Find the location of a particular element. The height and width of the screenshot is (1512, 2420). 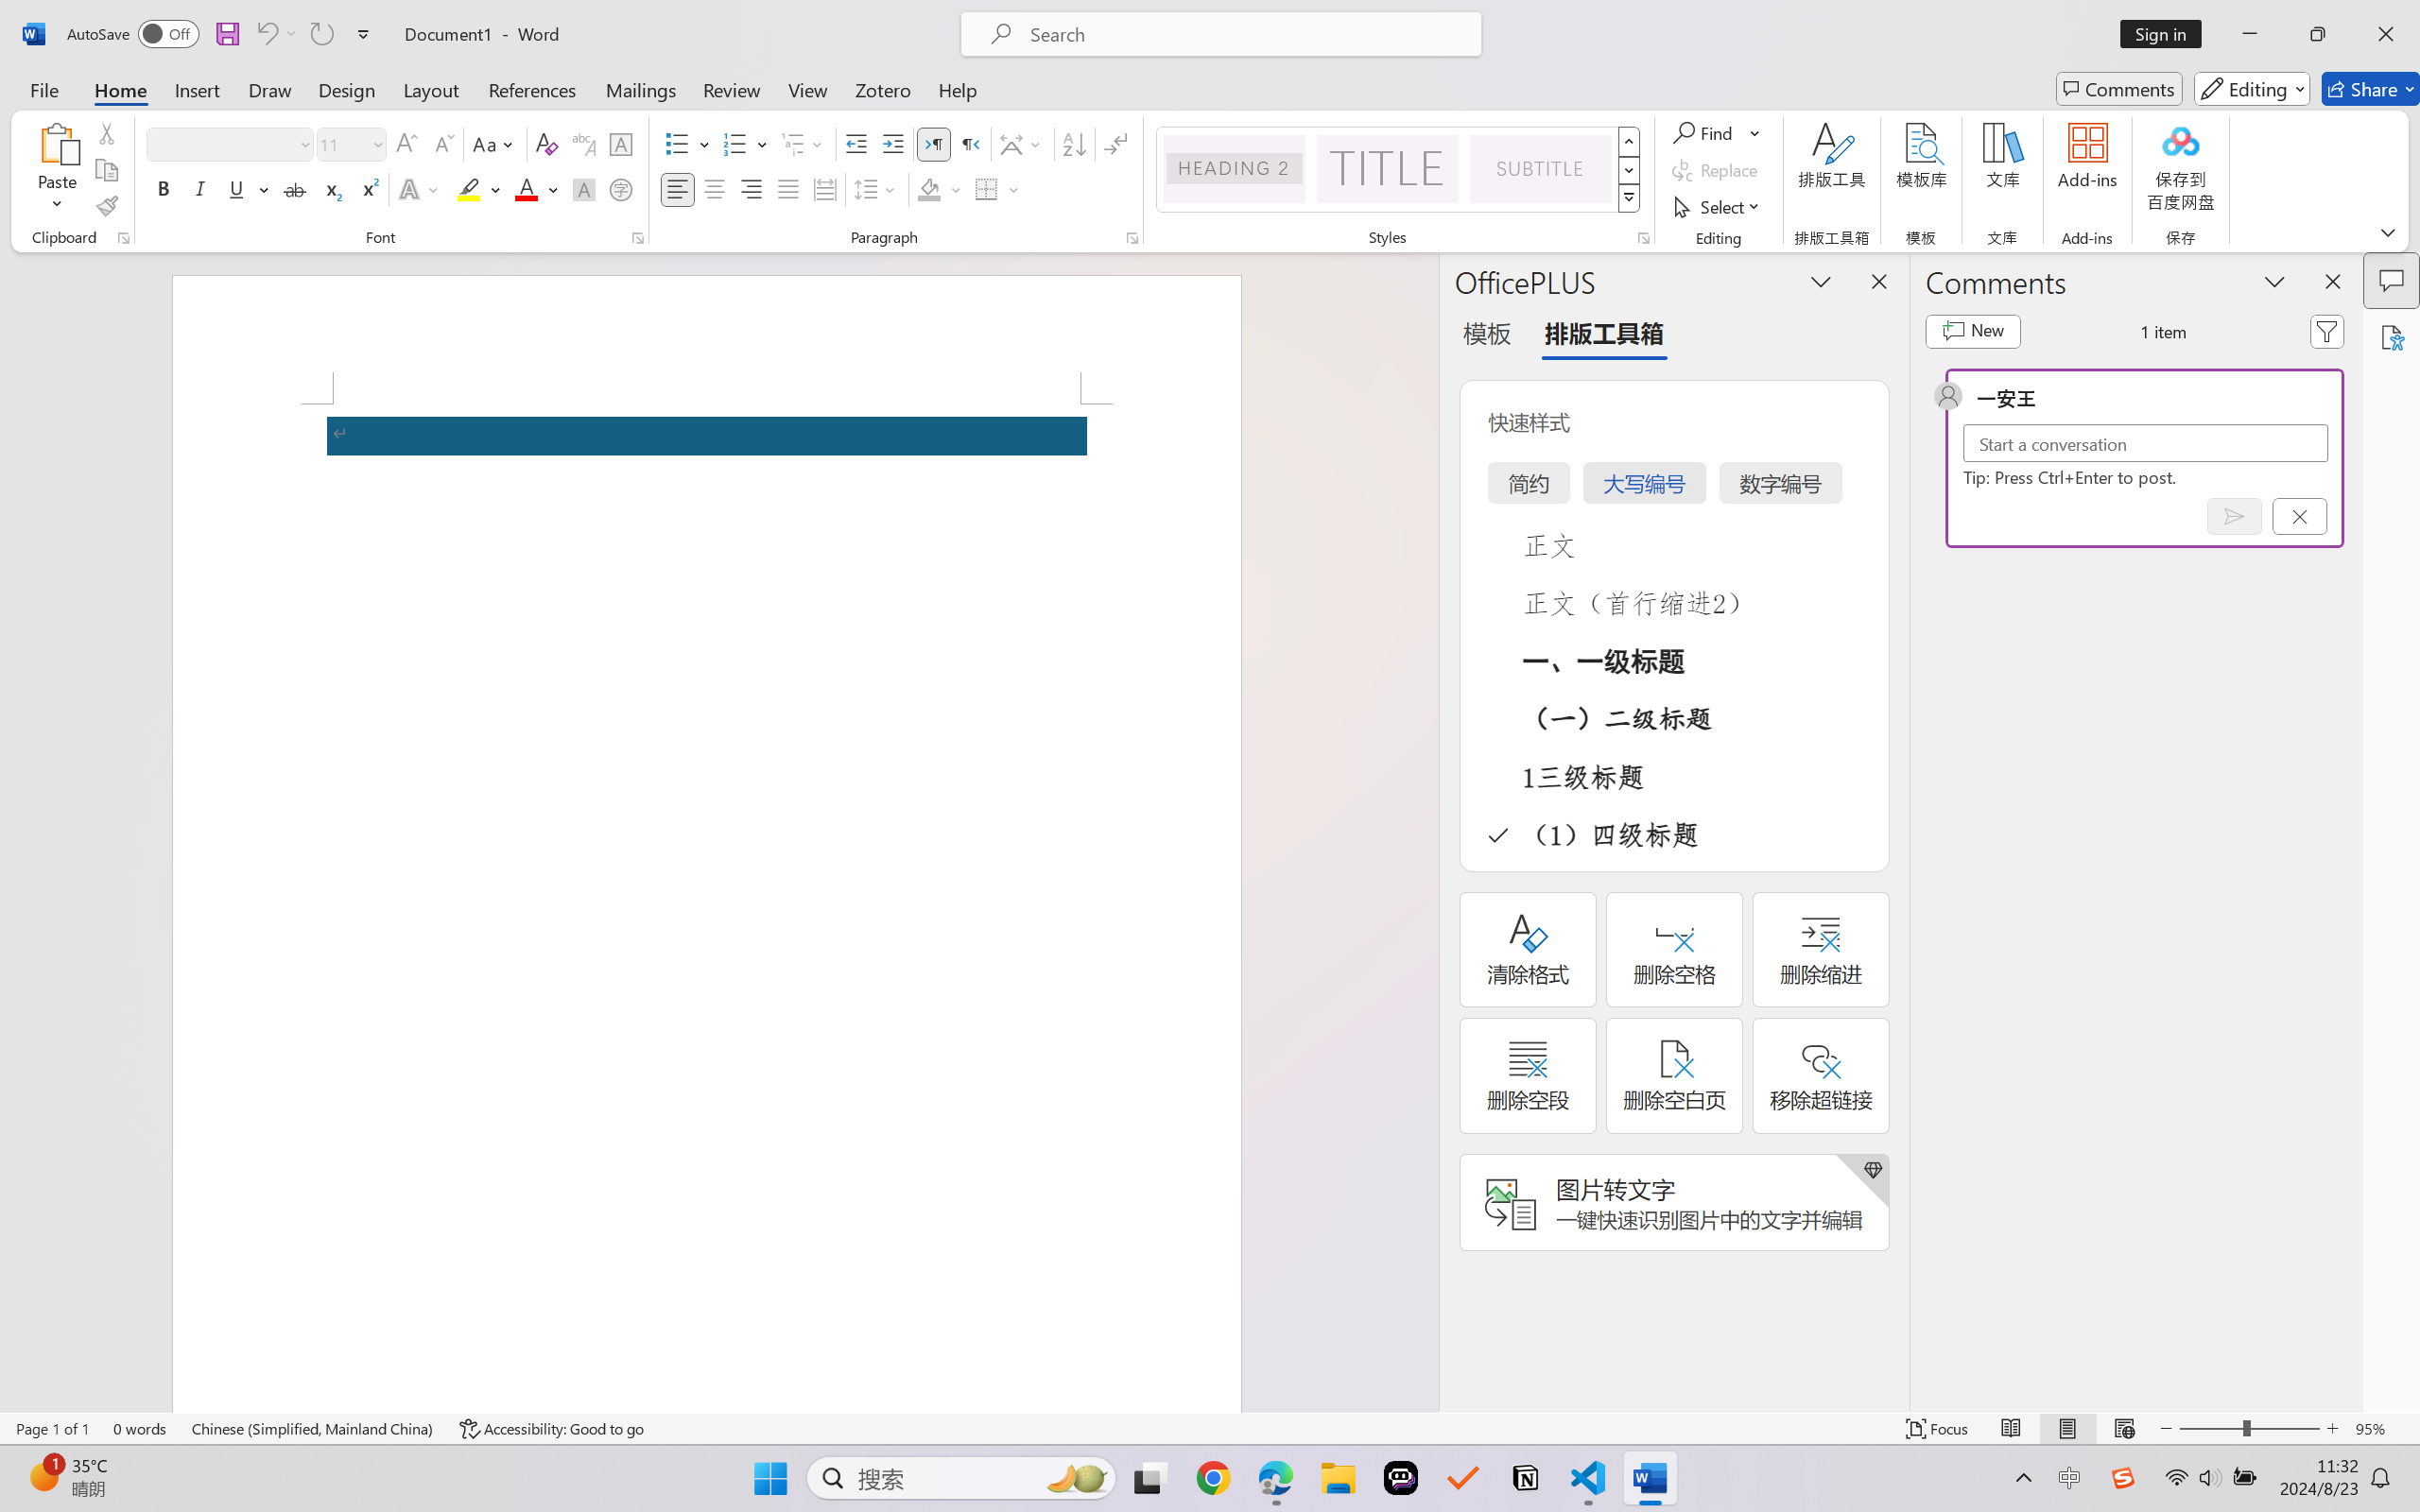

Sign in is located at coordinates (2168, 34).